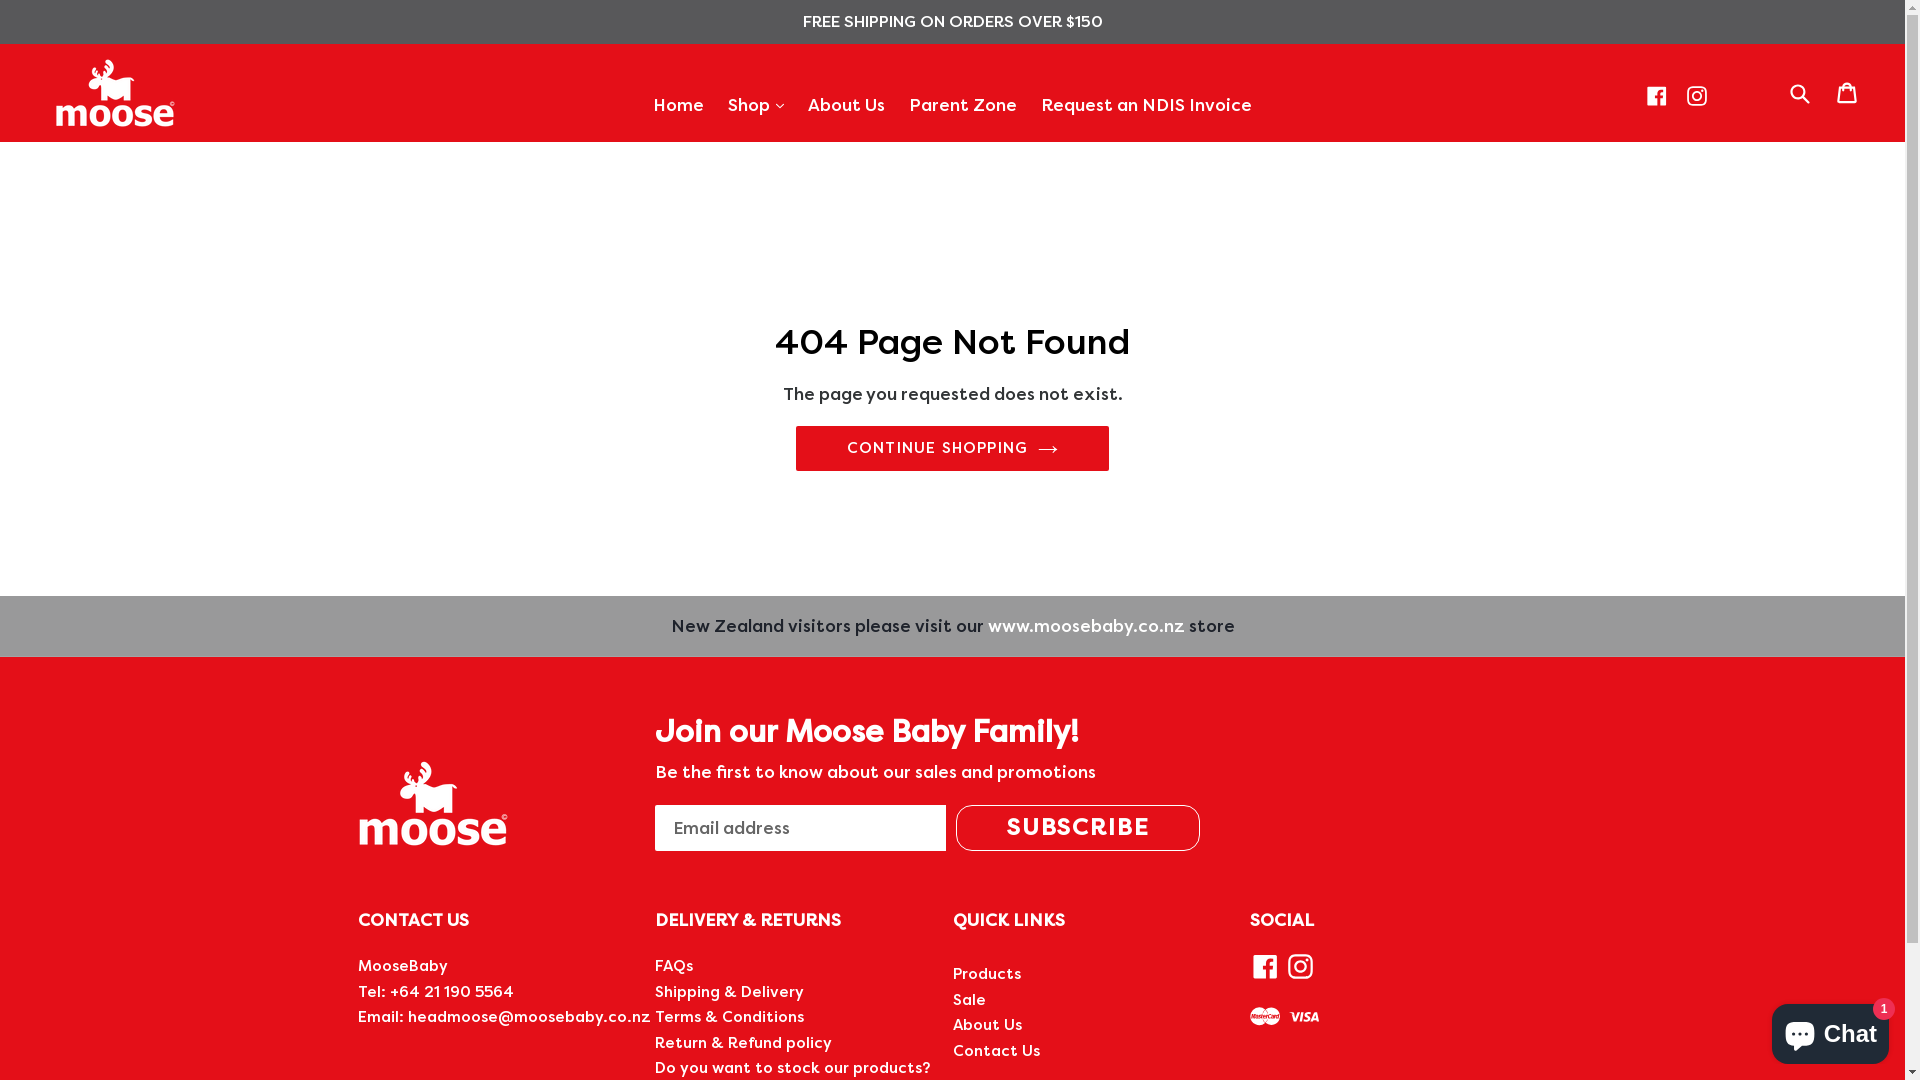 This screenshot has height=1080, width=1920. I want to click on Shopify online store chat, so click(1830, 1030).